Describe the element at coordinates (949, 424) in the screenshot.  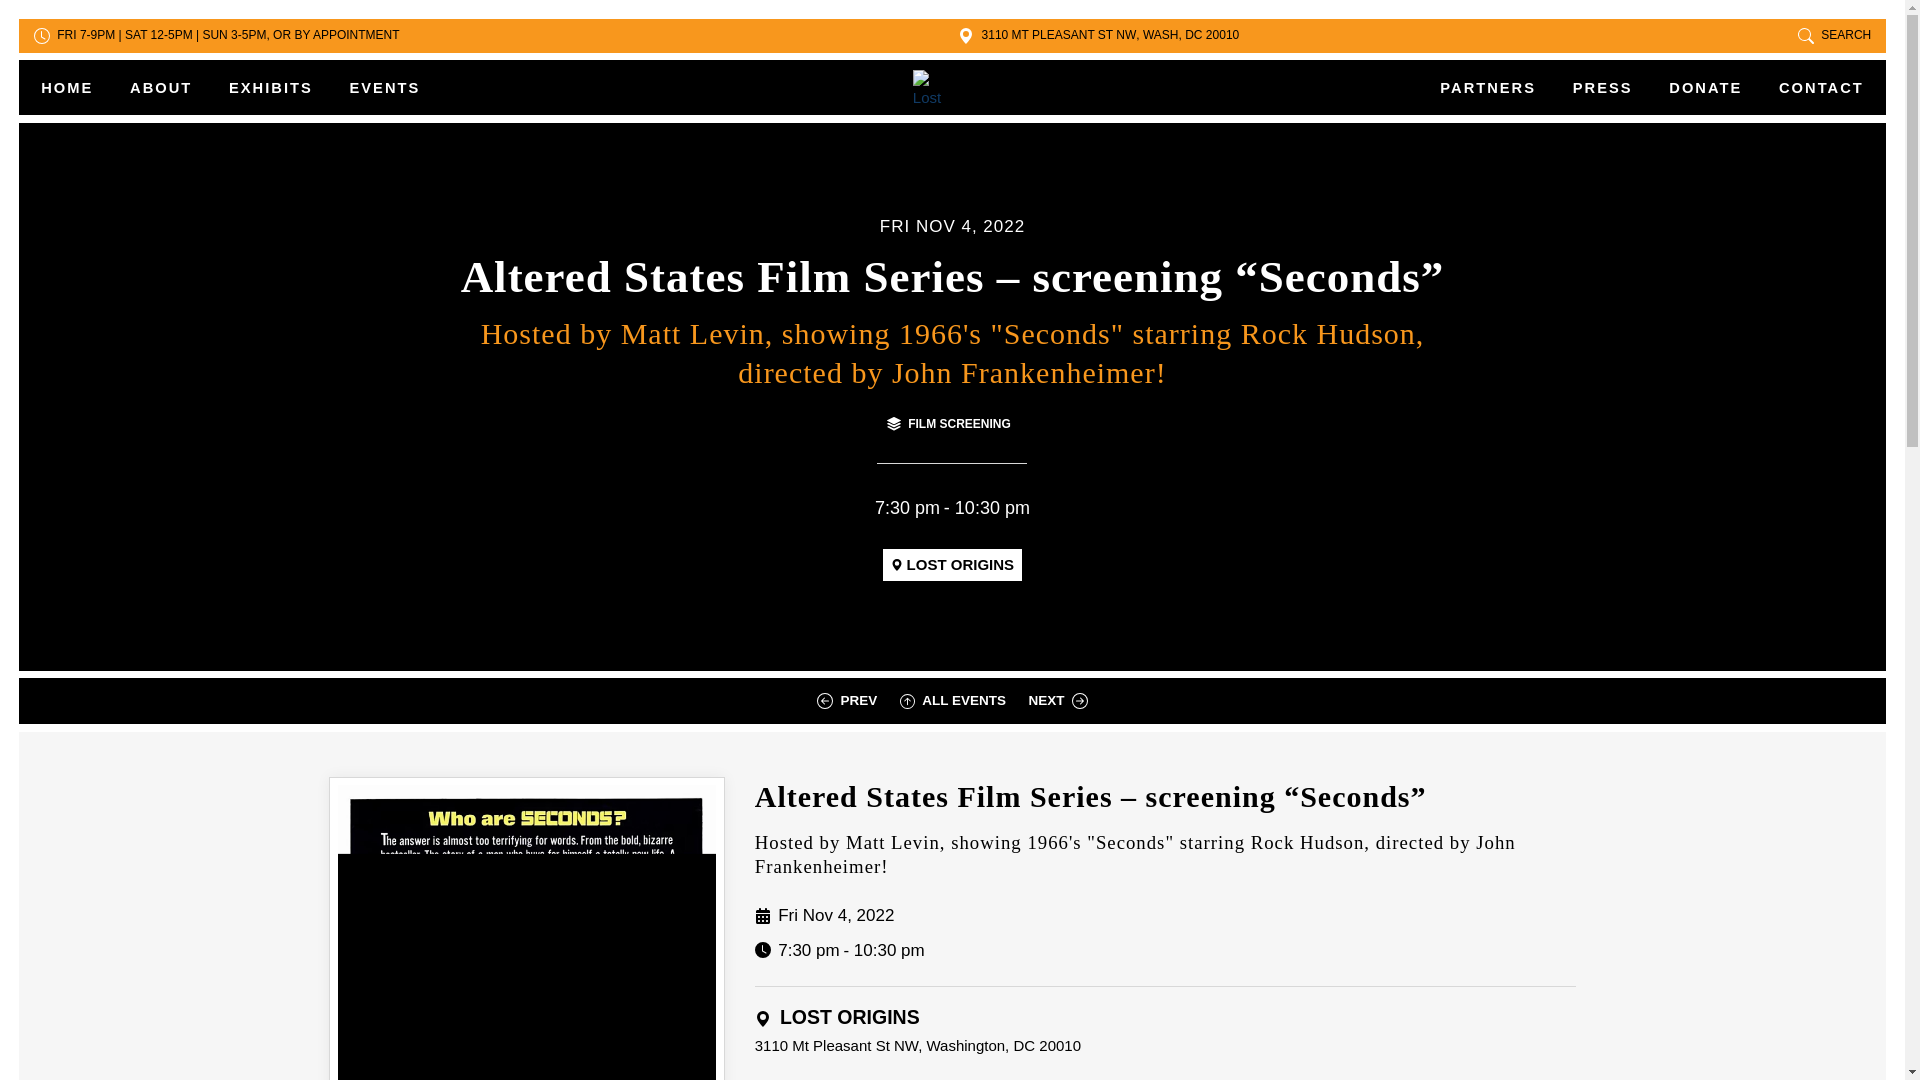
I see `FILM SCREENING` at that location.